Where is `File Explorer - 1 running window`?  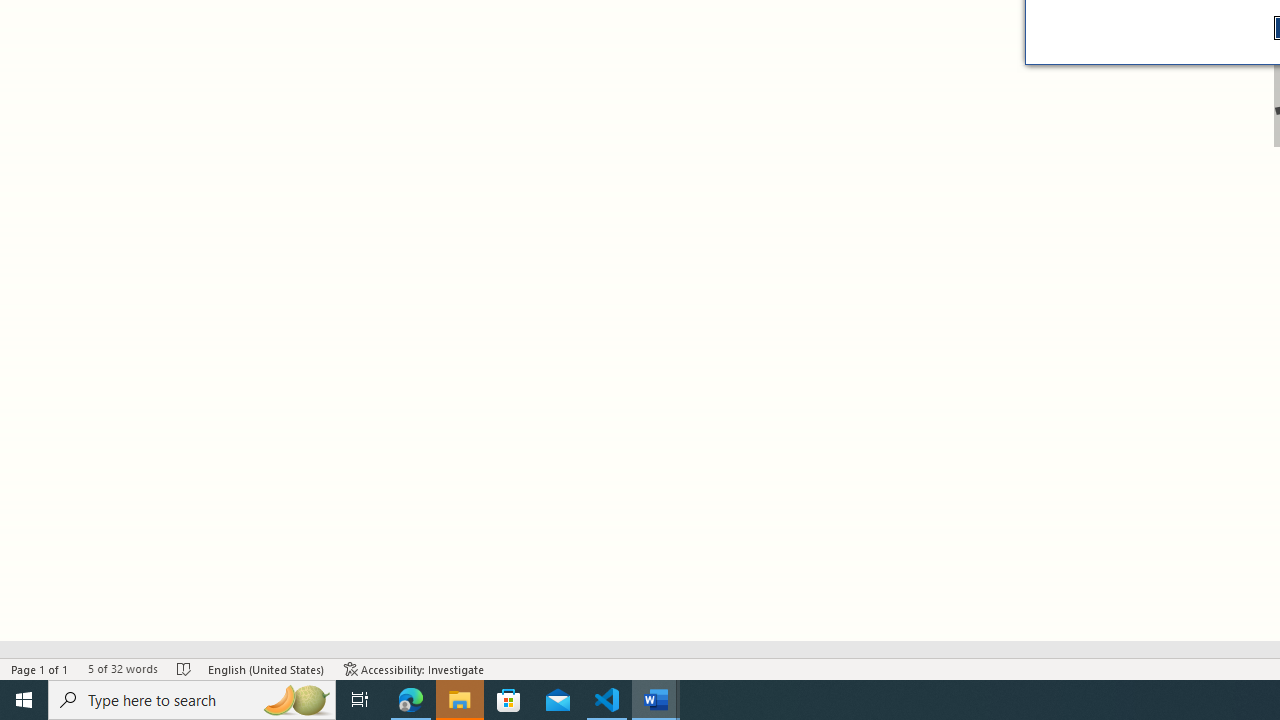
File Explorer - 1 running window is located at coordinates (460, 700).